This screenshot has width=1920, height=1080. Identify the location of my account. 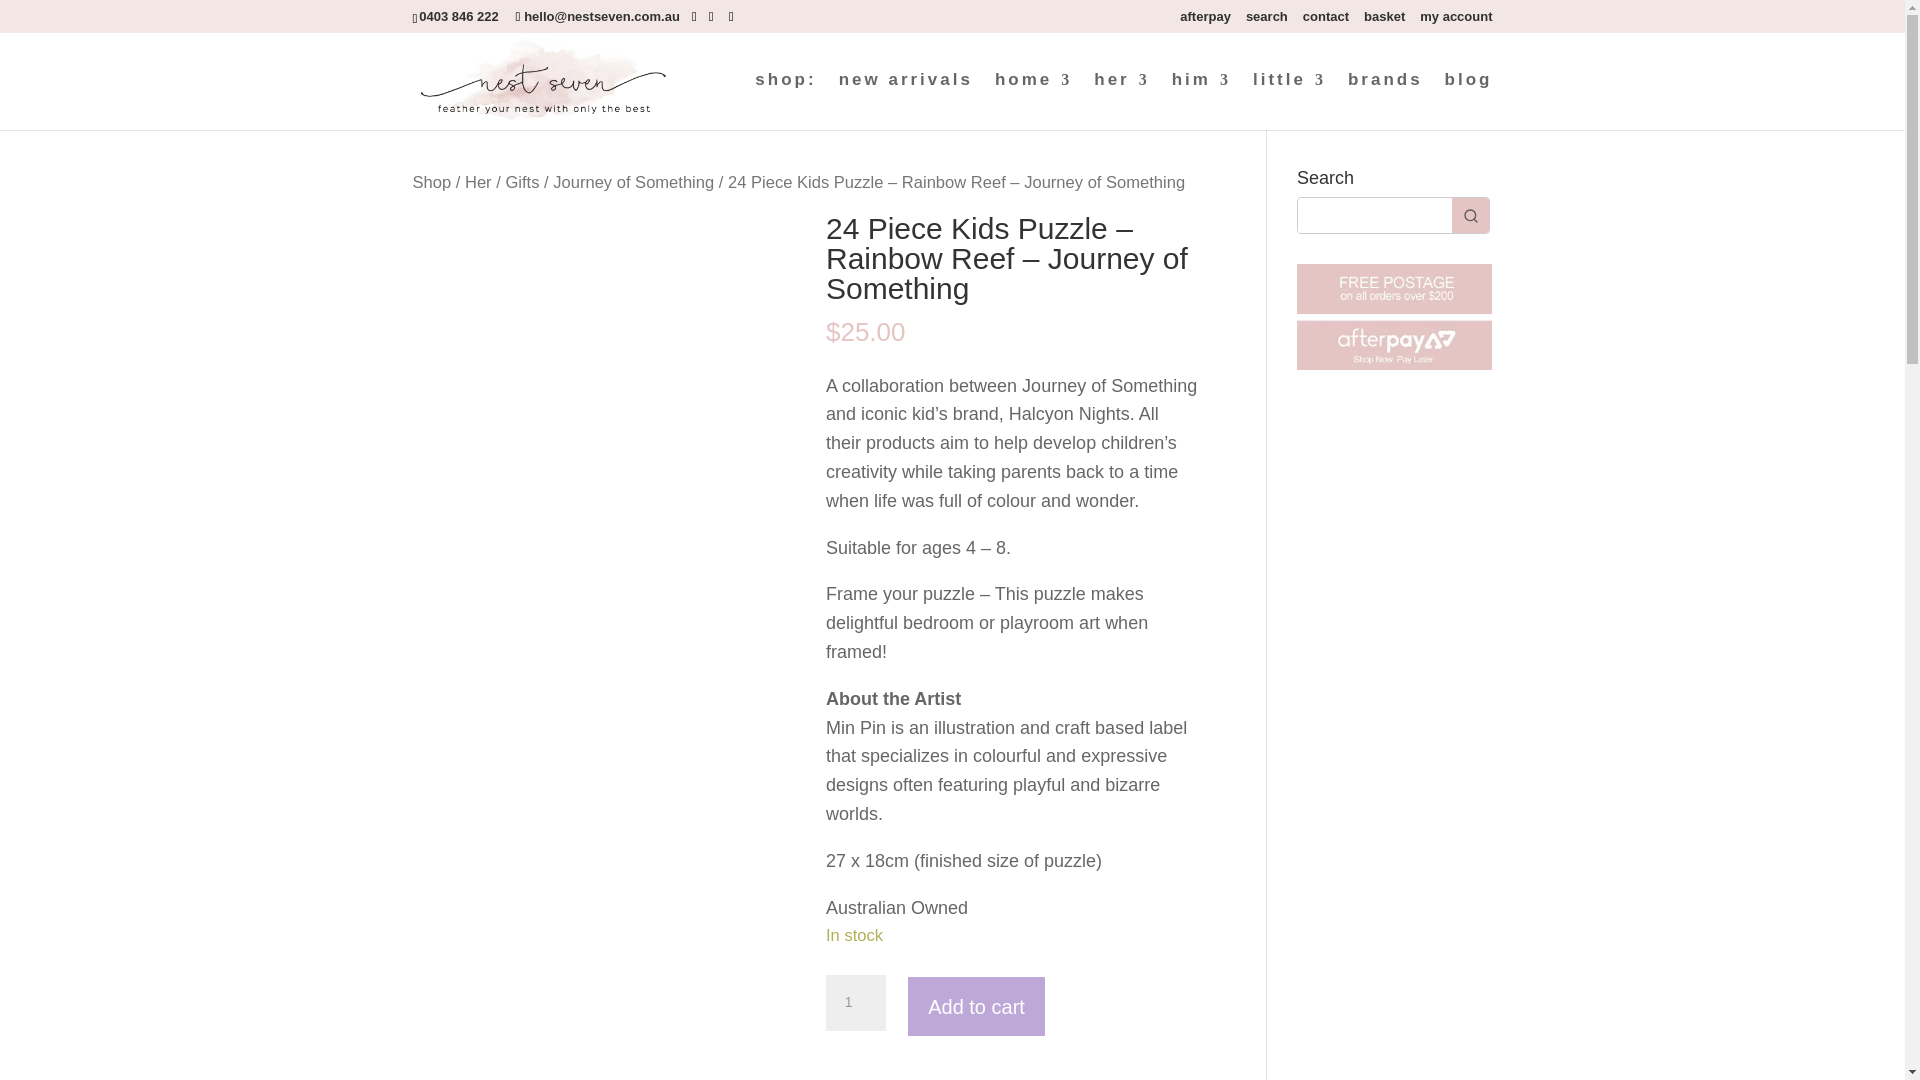
(1456, 21).